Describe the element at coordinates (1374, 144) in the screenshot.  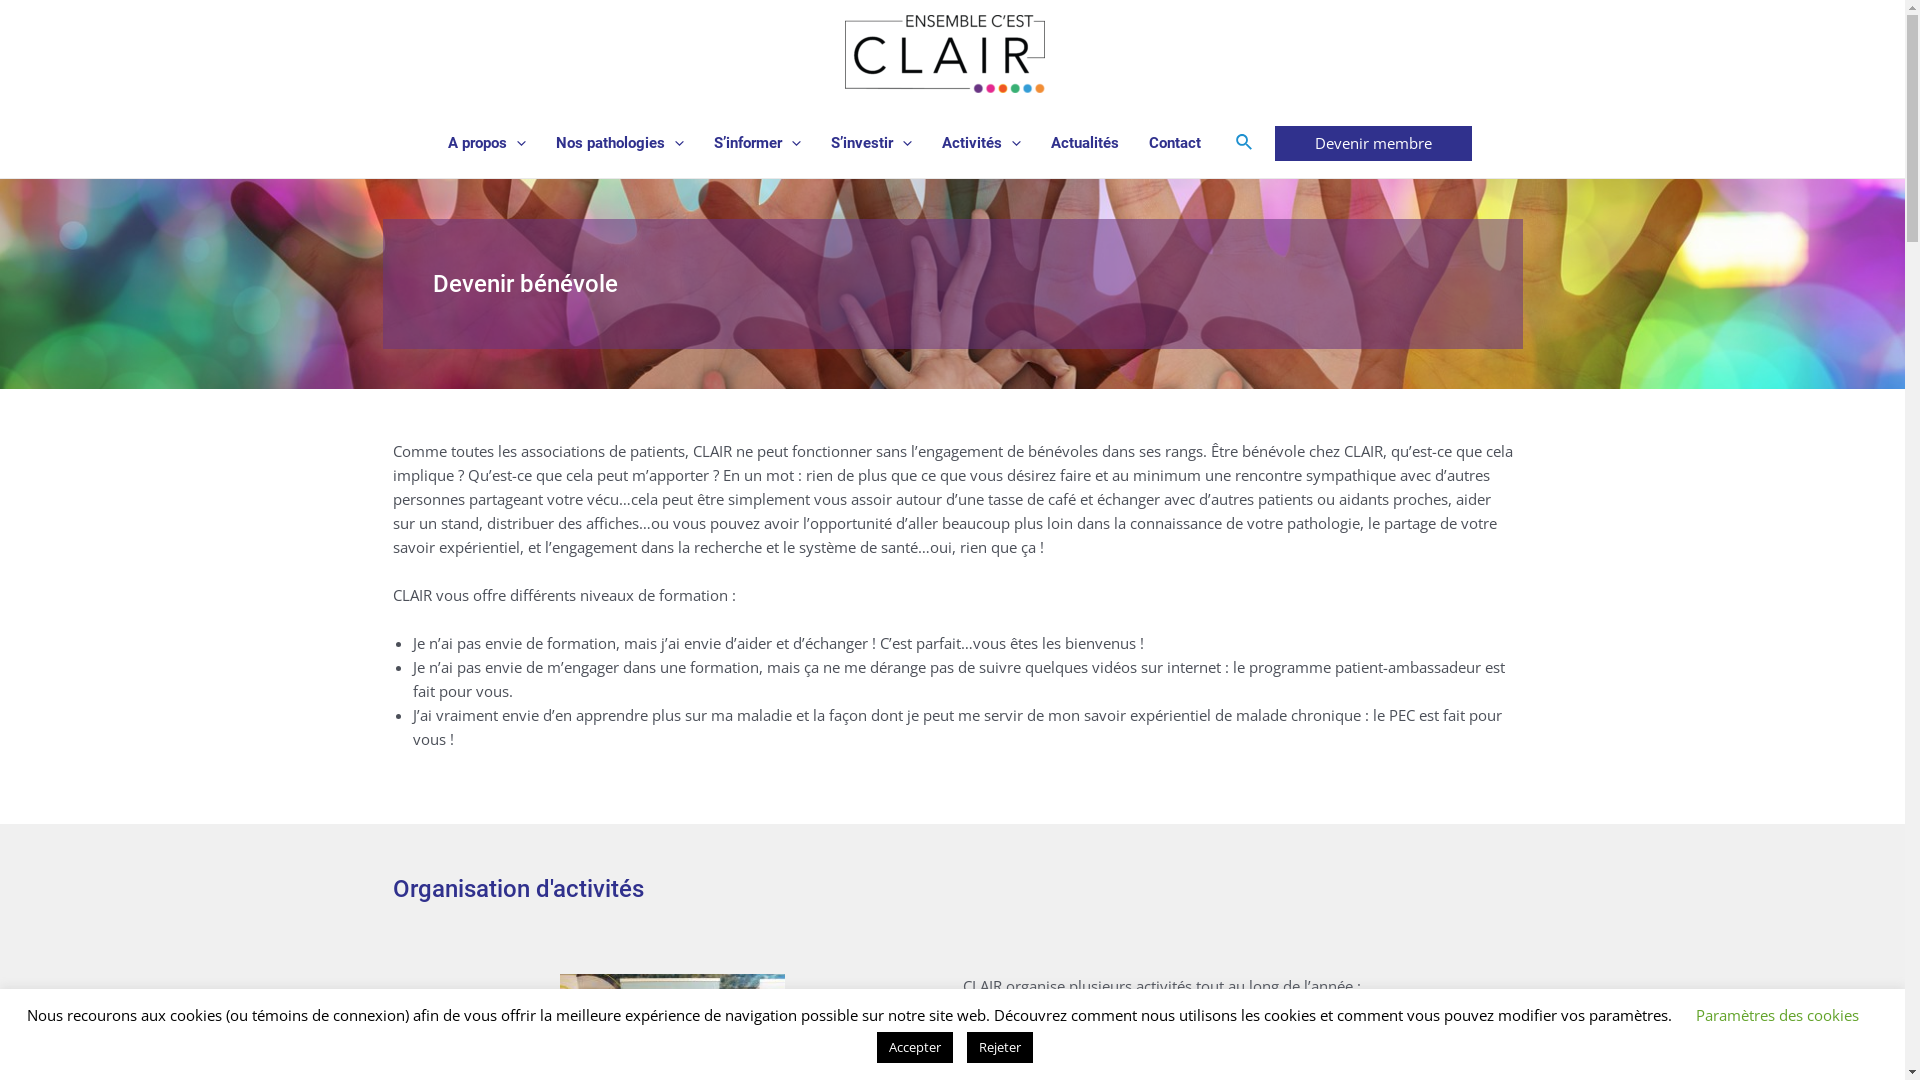
I see `Devenir membre` at that location.